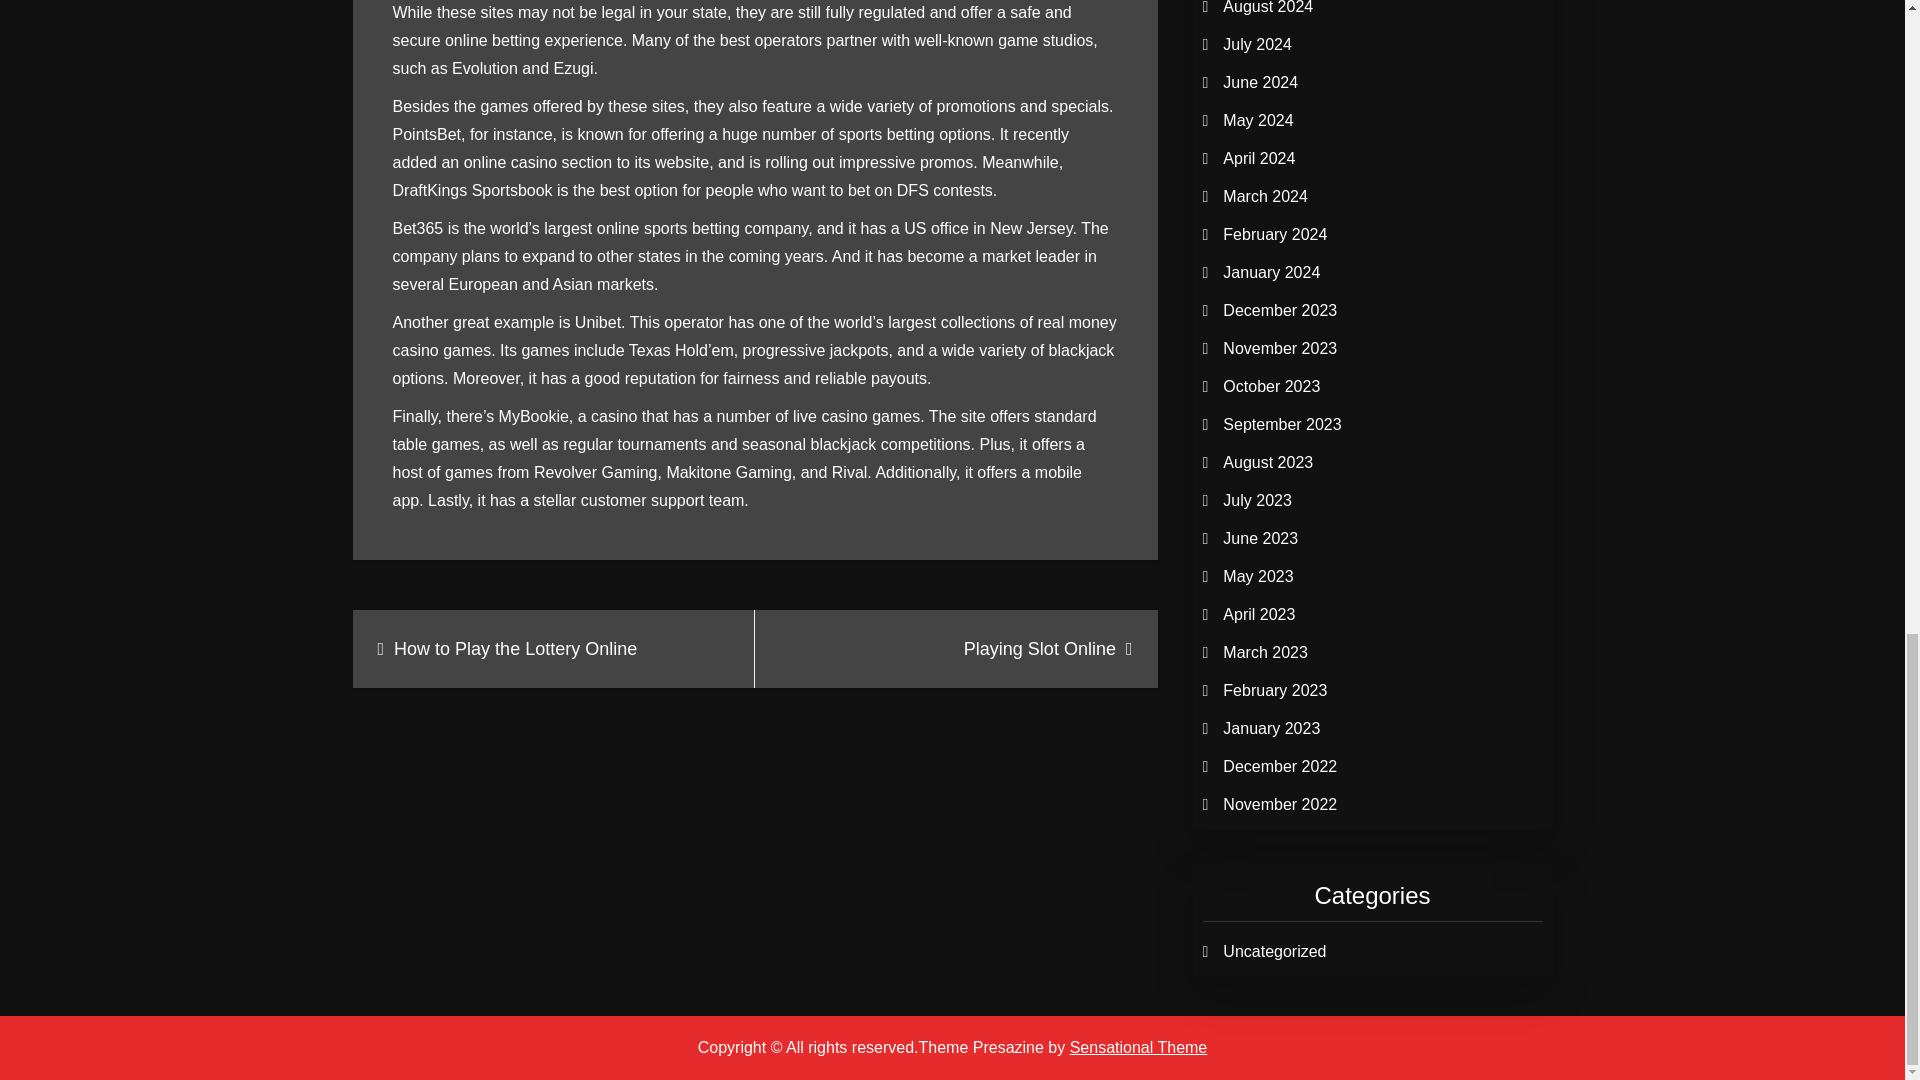  I want to click on May 2024, so click(1258, 120).